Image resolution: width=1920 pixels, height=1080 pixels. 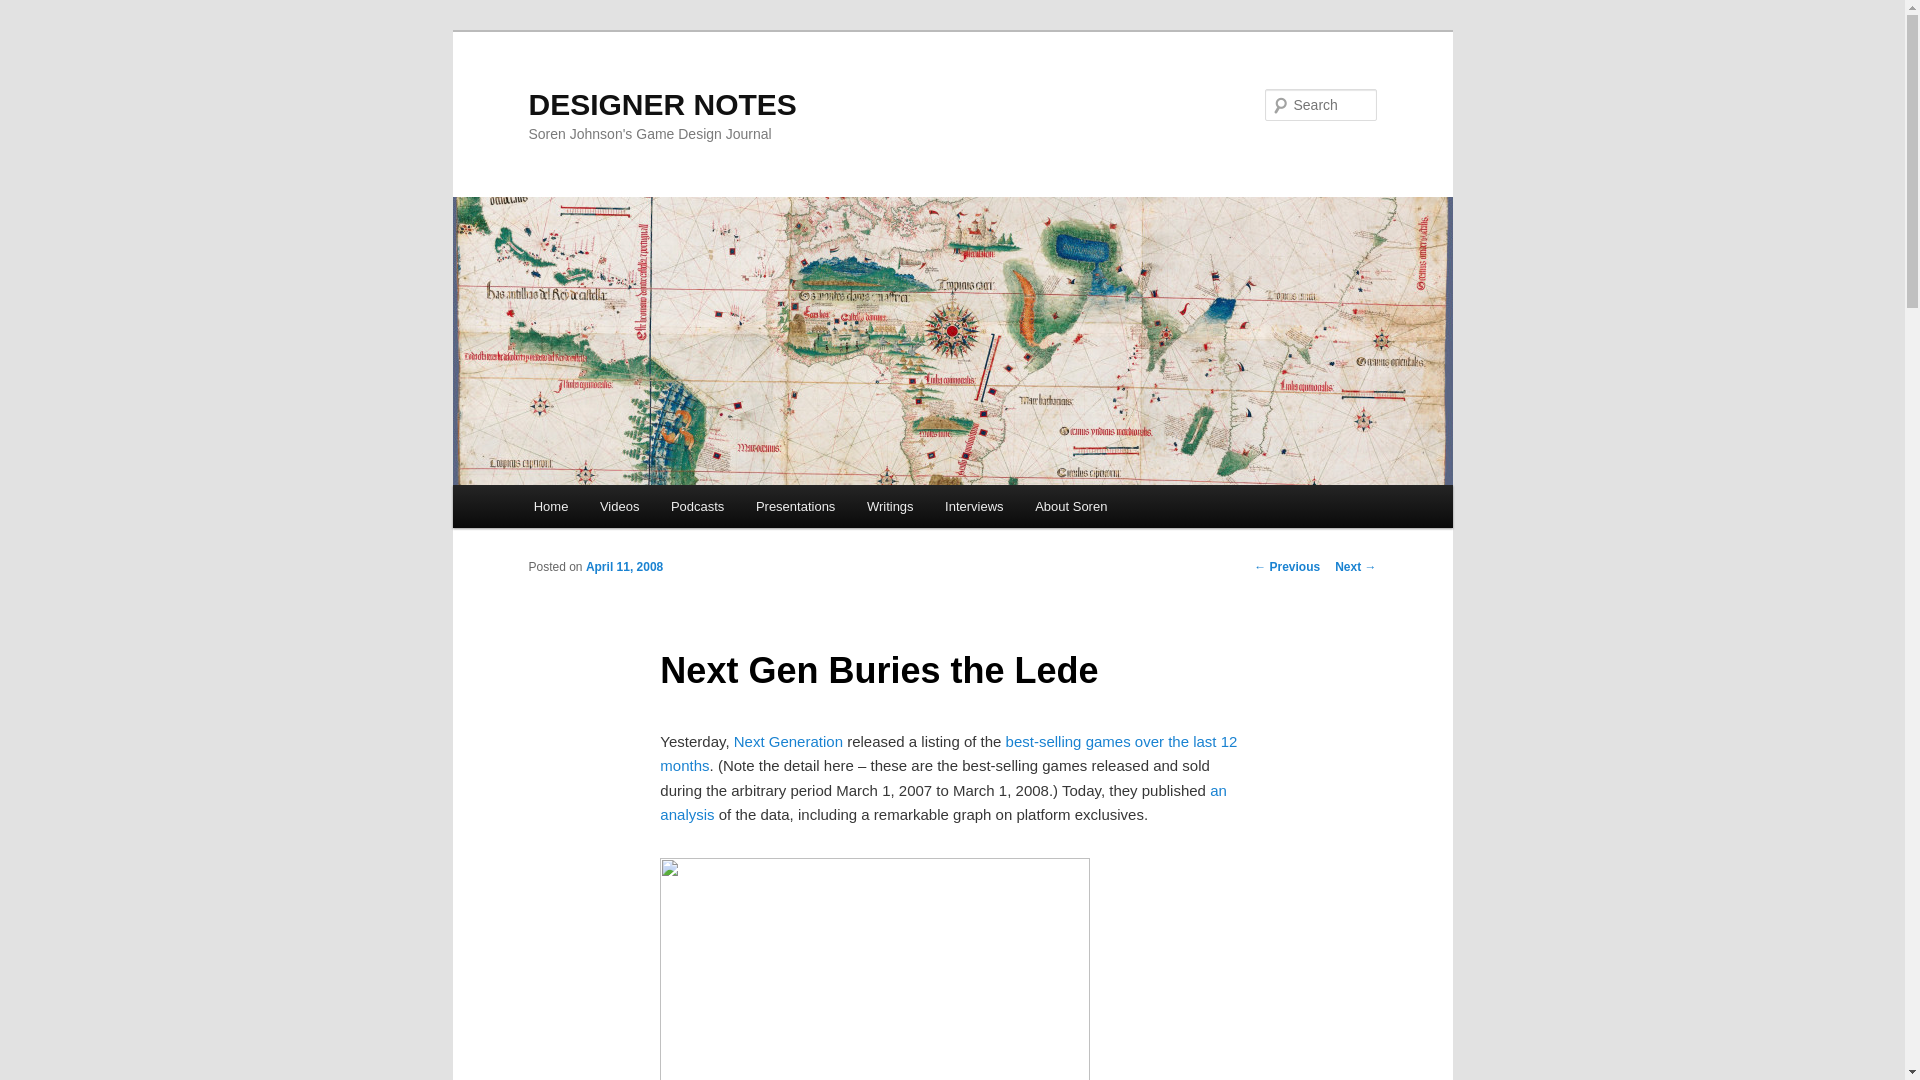 I want to click on Interviews, so click(x=974, y=506).